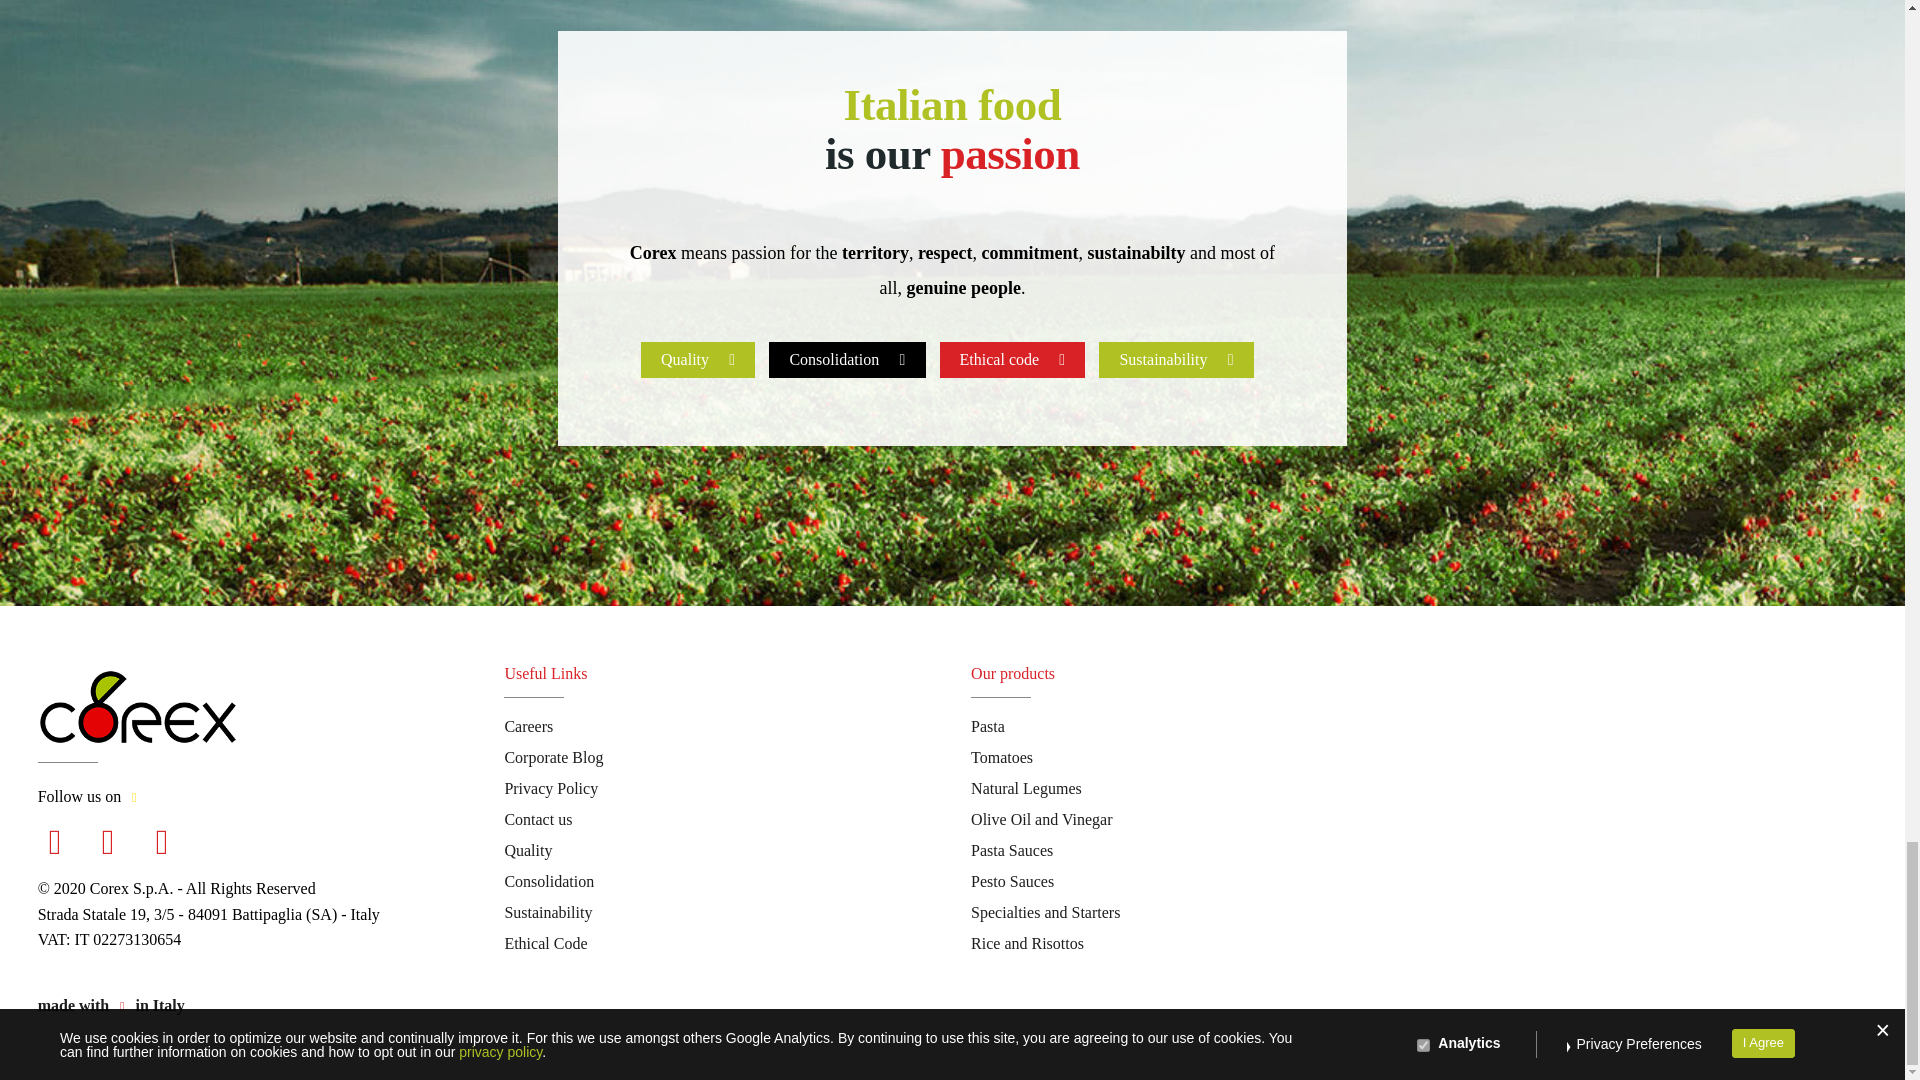  I want to click on Useful Links, so click(545, 673).